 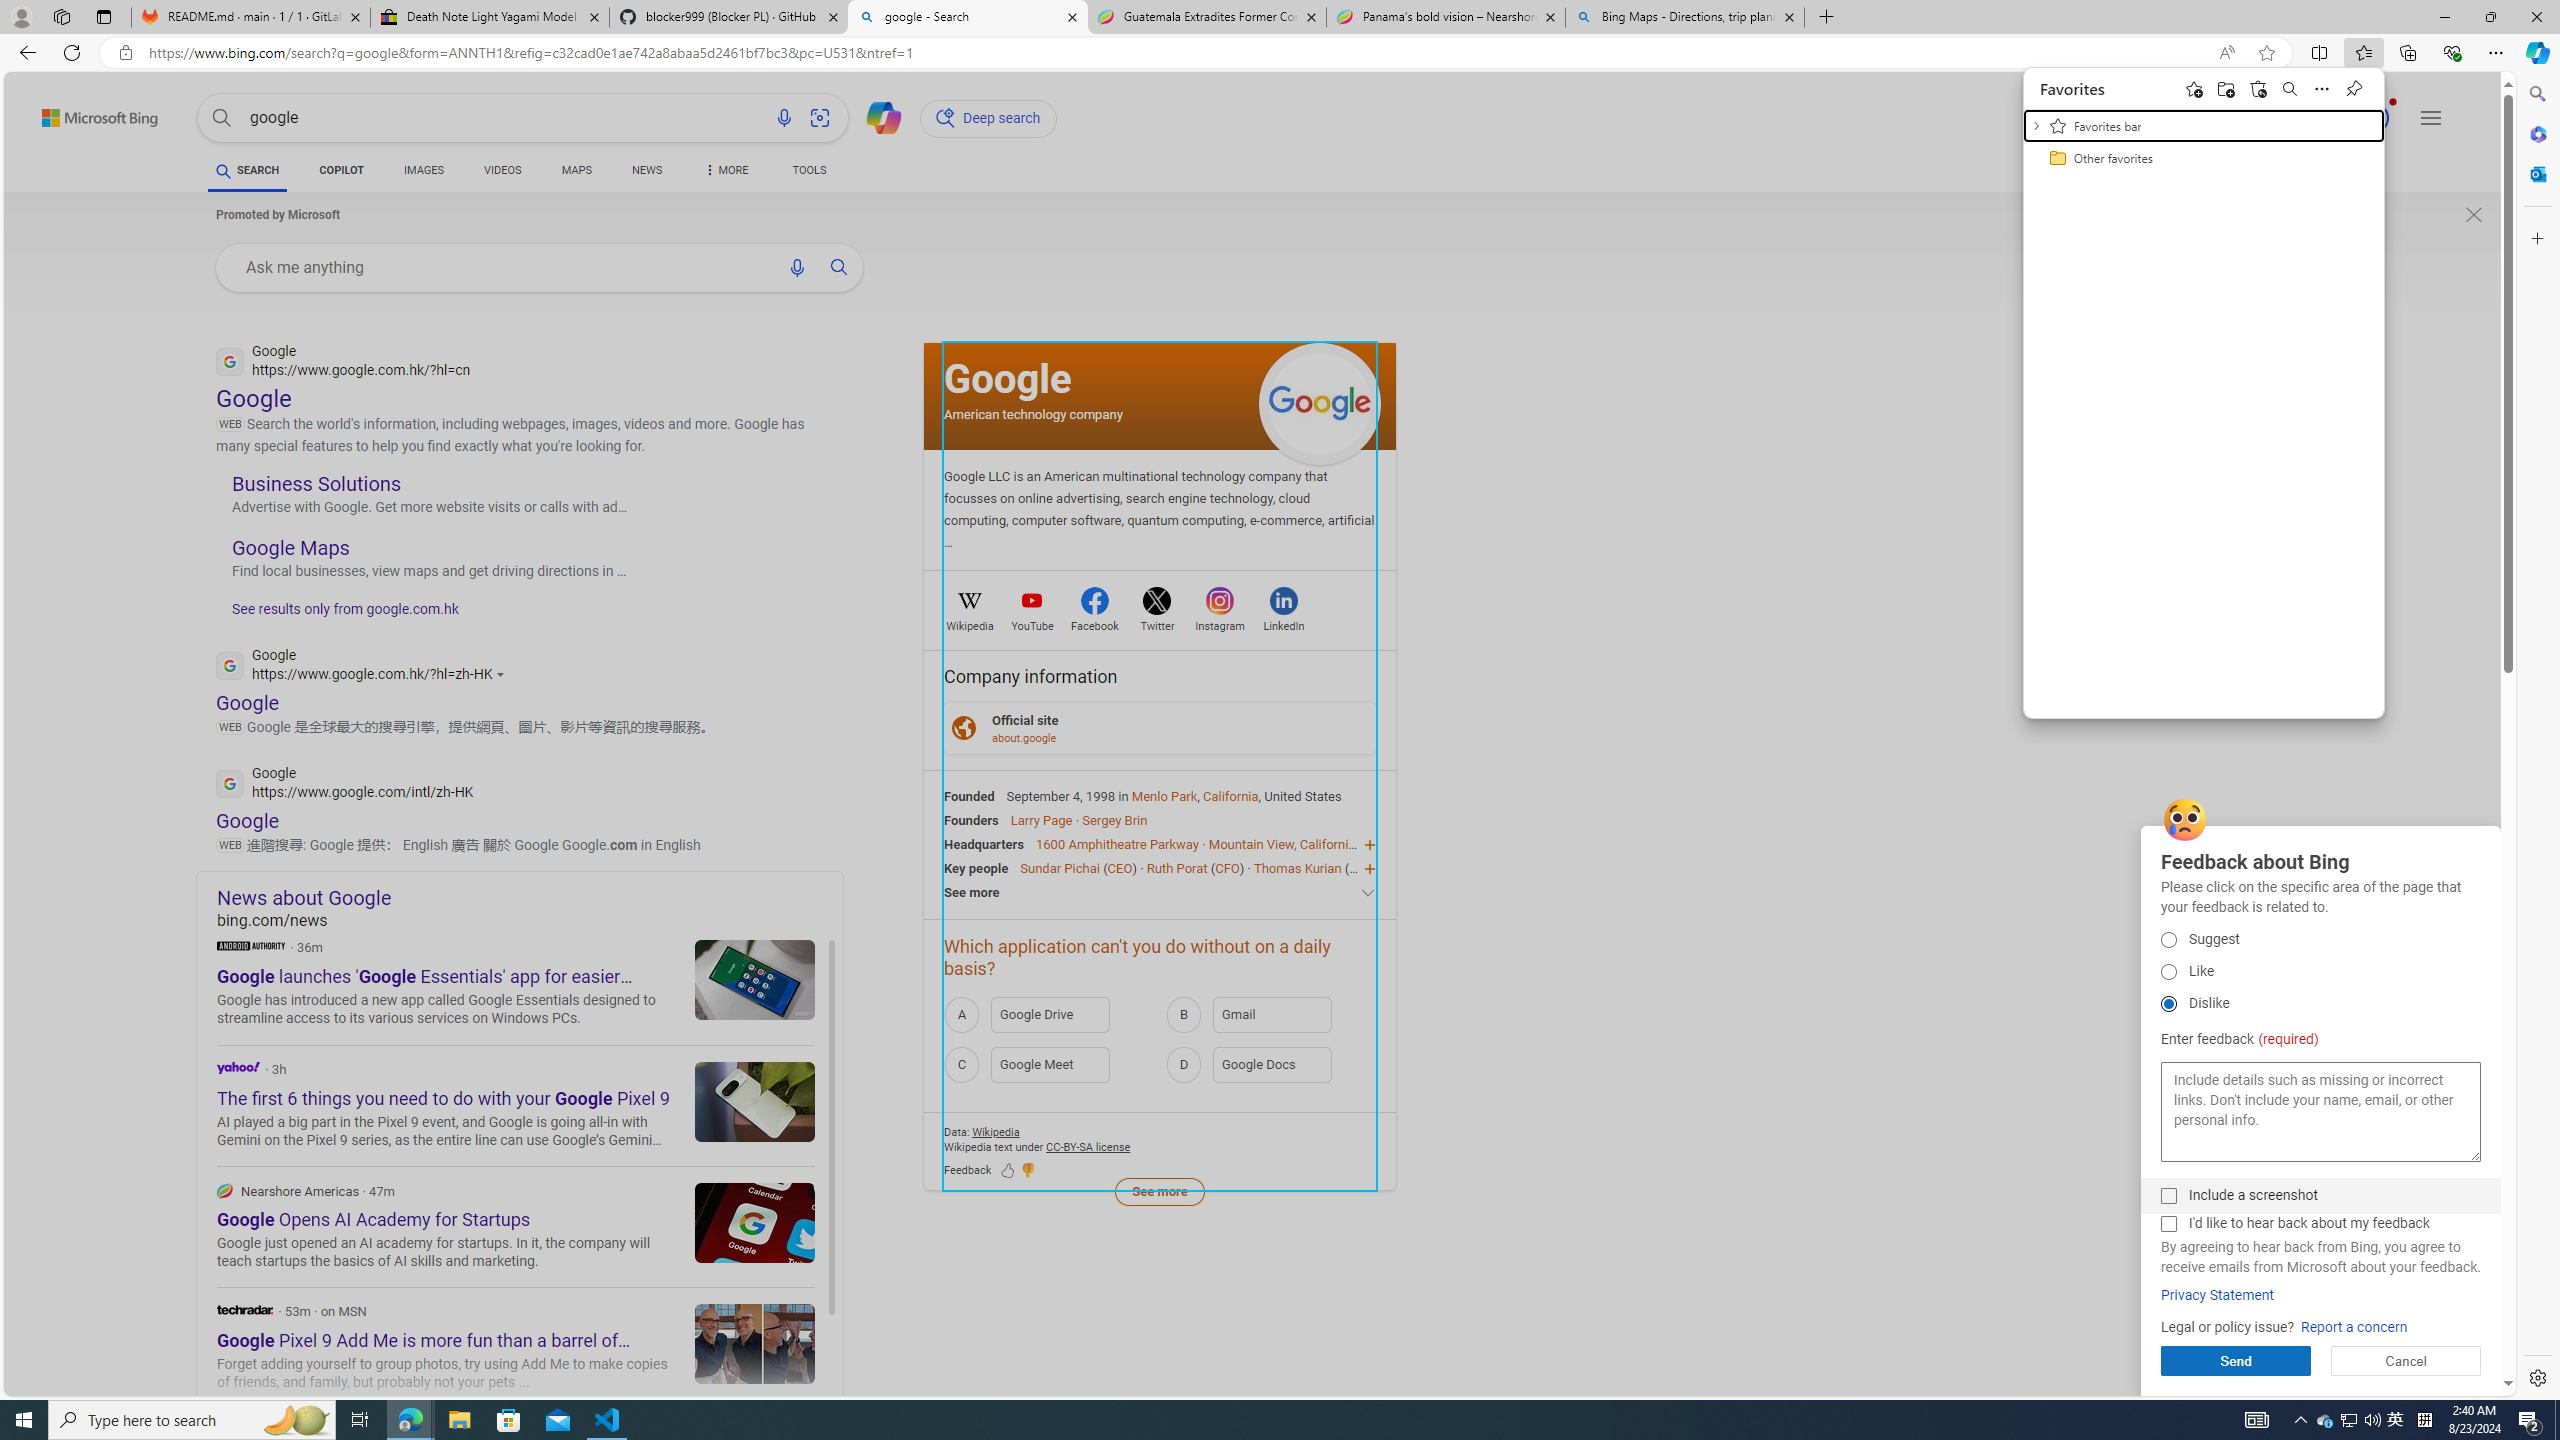 What do you see at coordinates (2226, 88) in the screenshot?
I see `Add folder` at bounding box center [2226, 88].